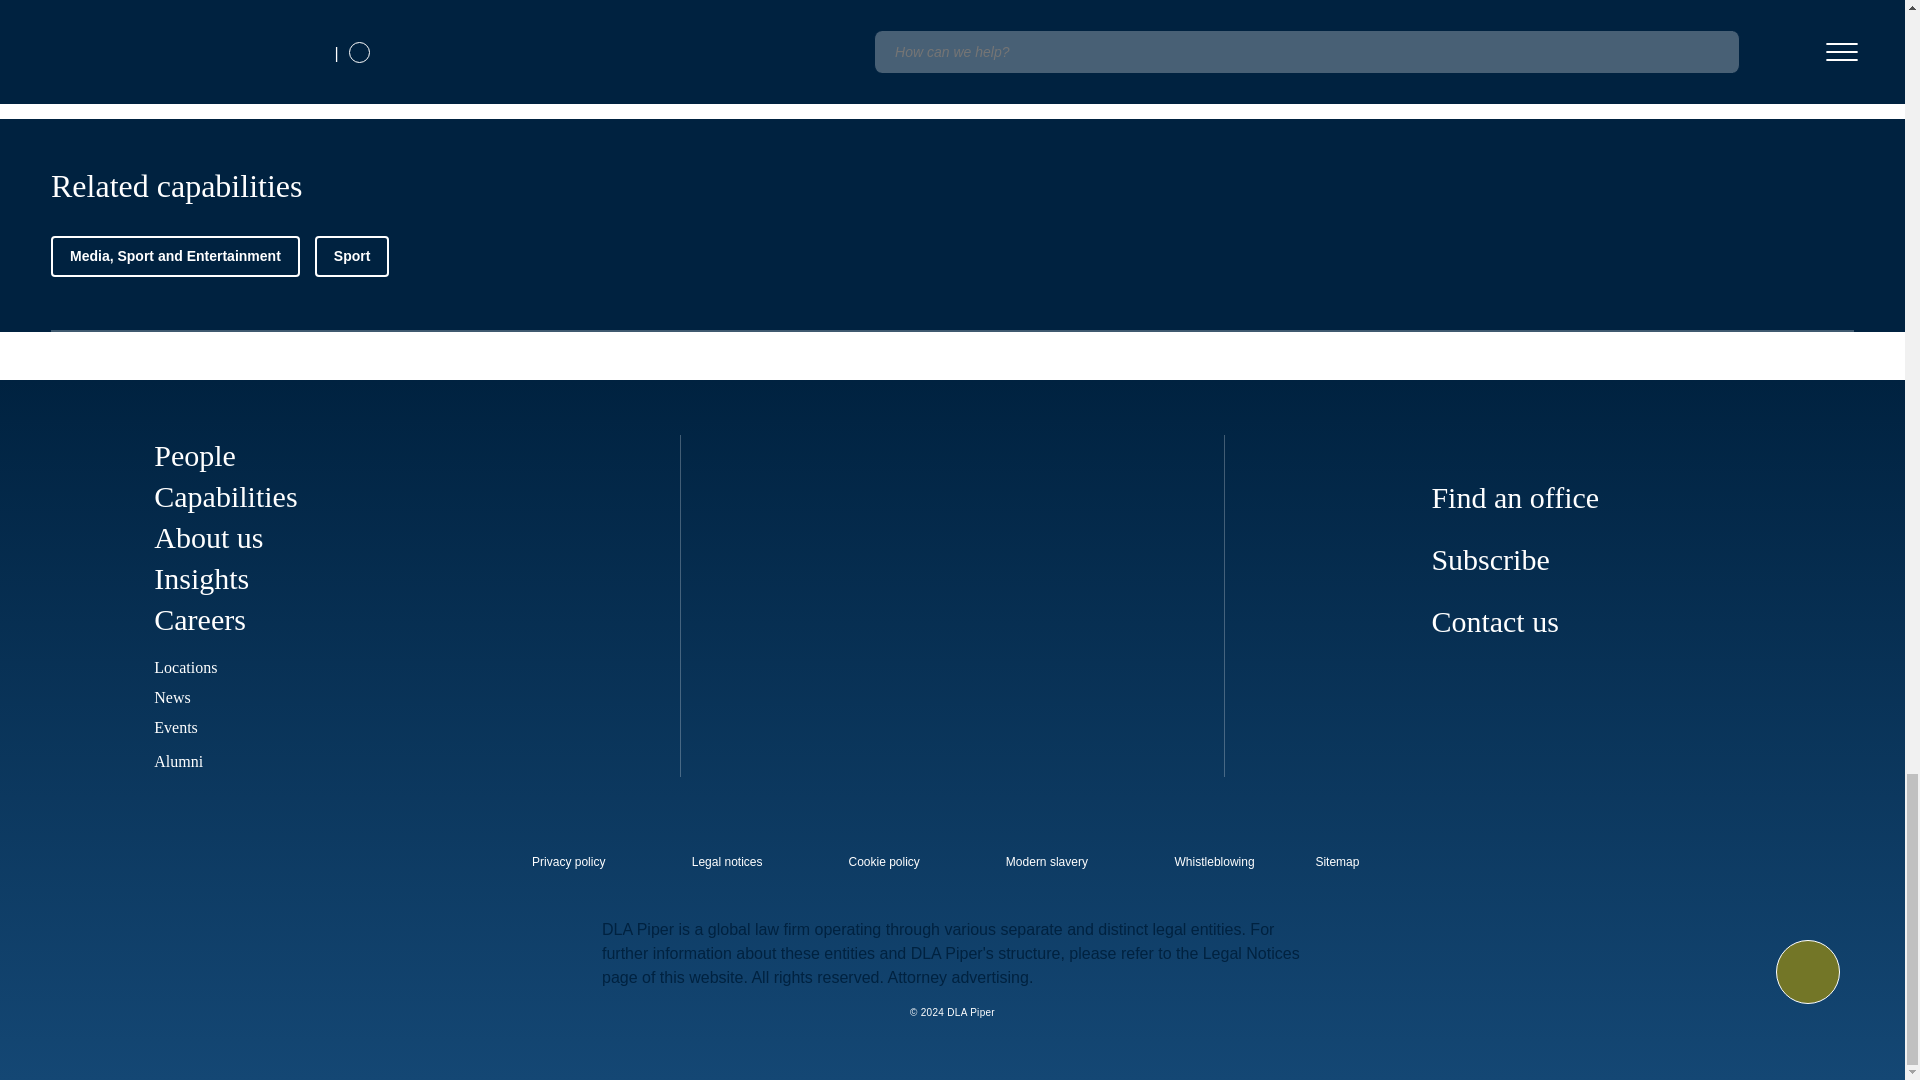 This screenshot has width=1920, height=1080. What do you see at coordinates (194, 454) in the screenshot?
I see `People` at bounding box center [194, 454].